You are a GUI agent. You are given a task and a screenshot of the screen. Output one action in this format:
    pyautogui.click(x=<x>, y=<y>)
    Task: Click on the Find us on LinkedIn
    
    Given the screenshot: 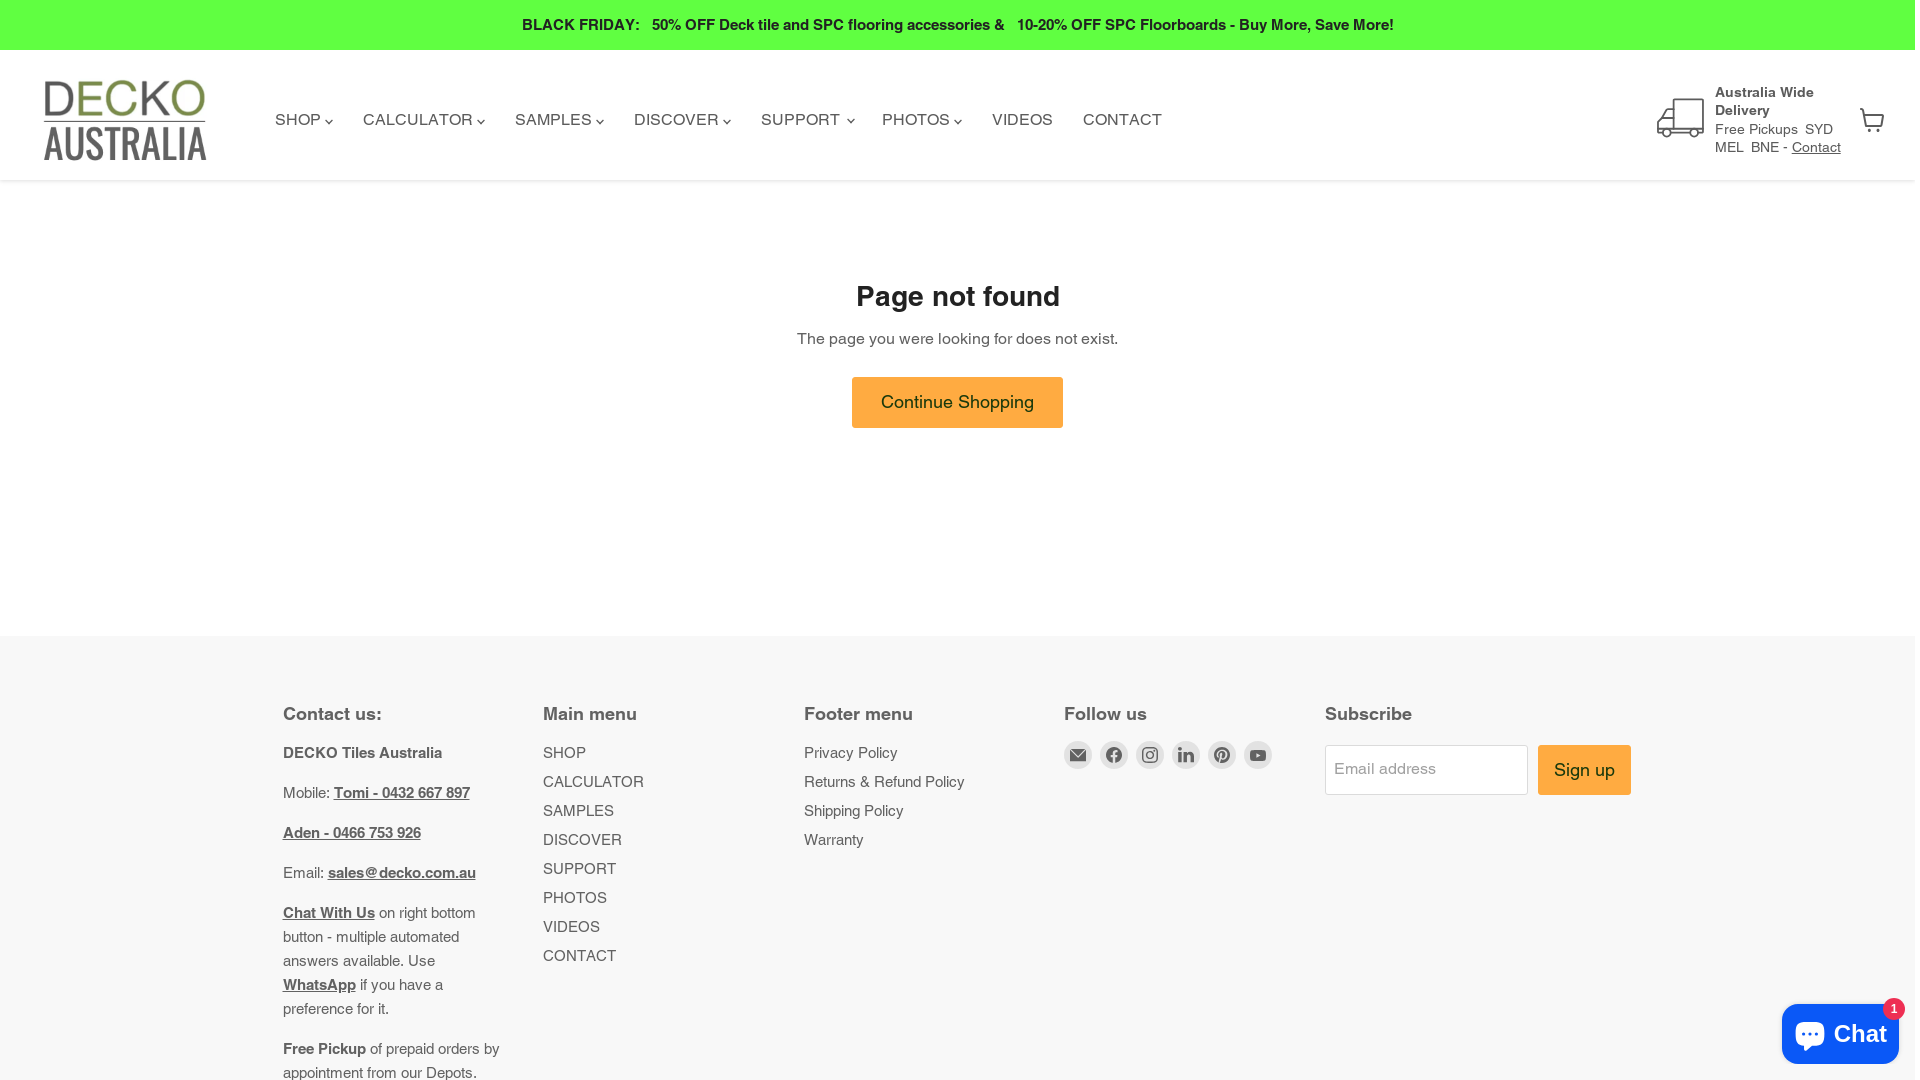 What is the action you would take?
    pyautogui.click(x=1186, y=755)
    